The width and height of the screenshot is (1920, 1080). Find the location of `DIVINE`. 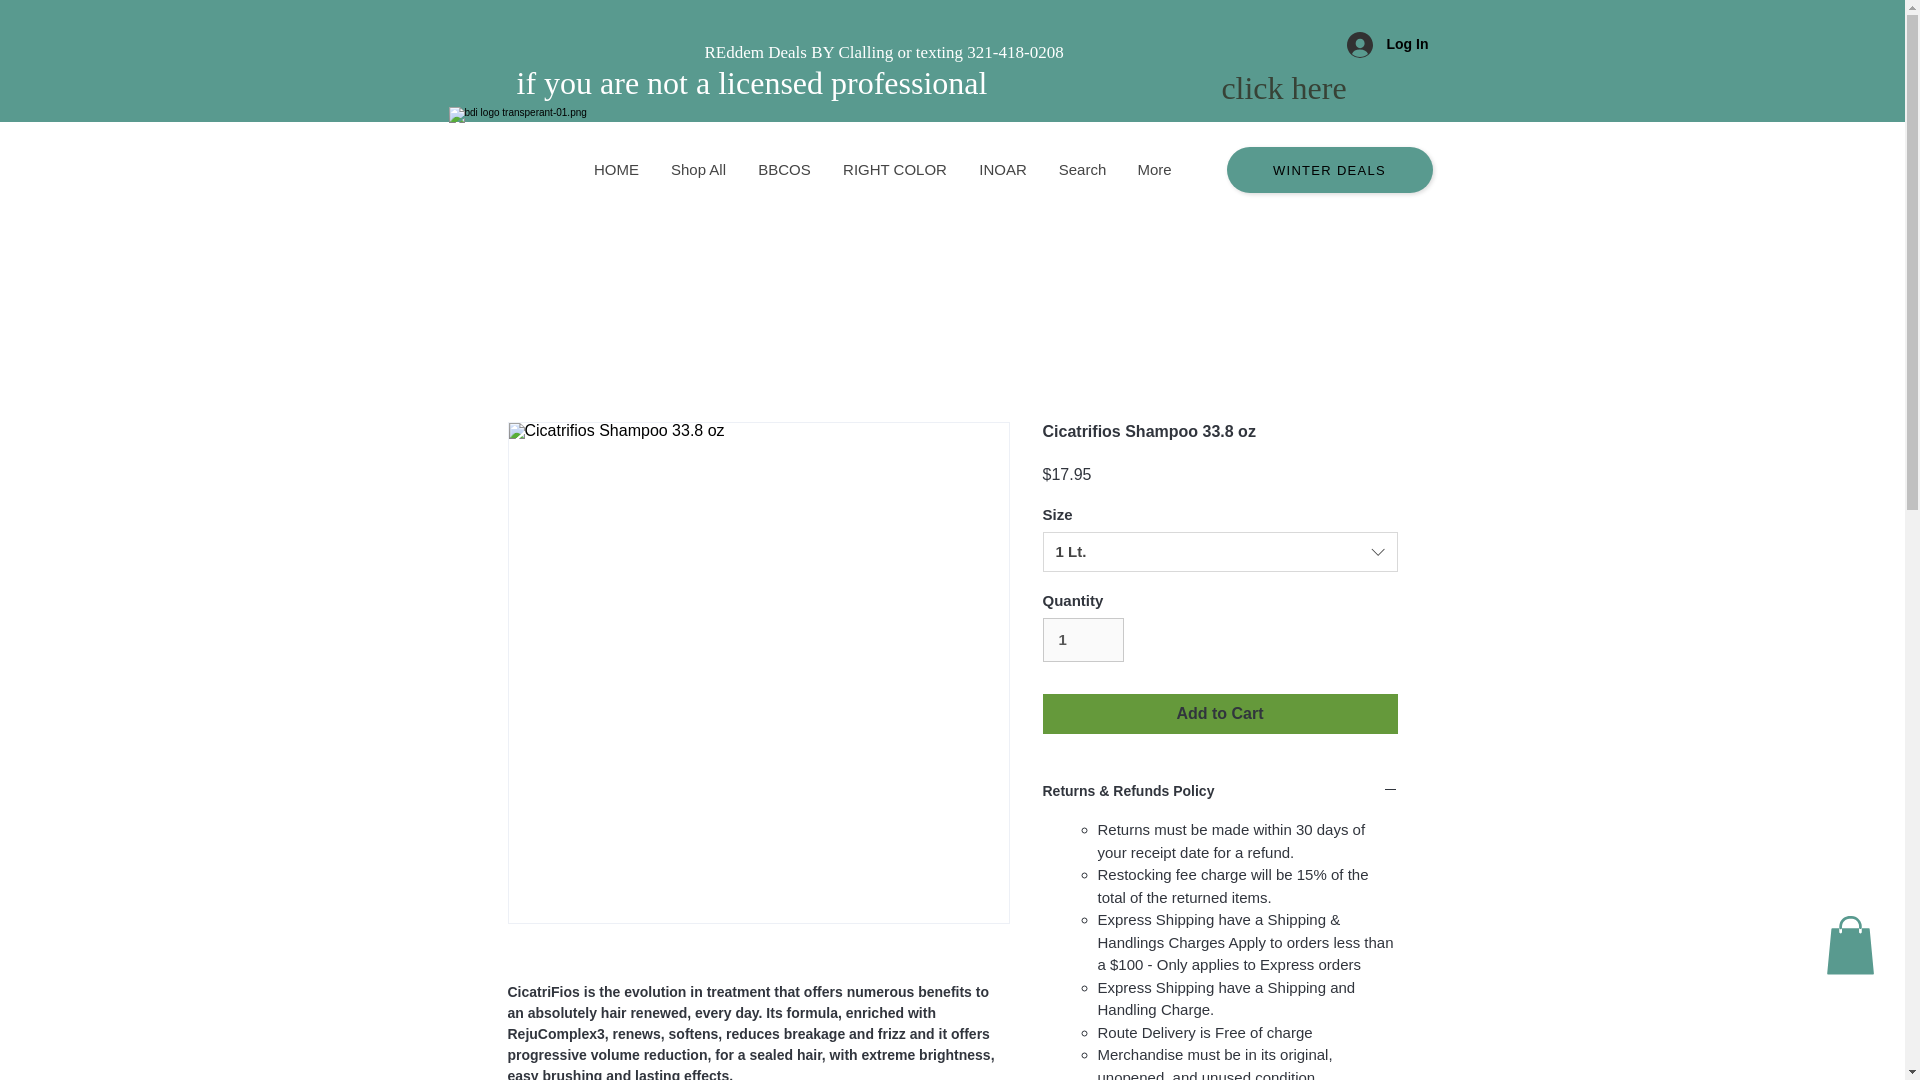

DIVINE is located at coordinates (893, 1).